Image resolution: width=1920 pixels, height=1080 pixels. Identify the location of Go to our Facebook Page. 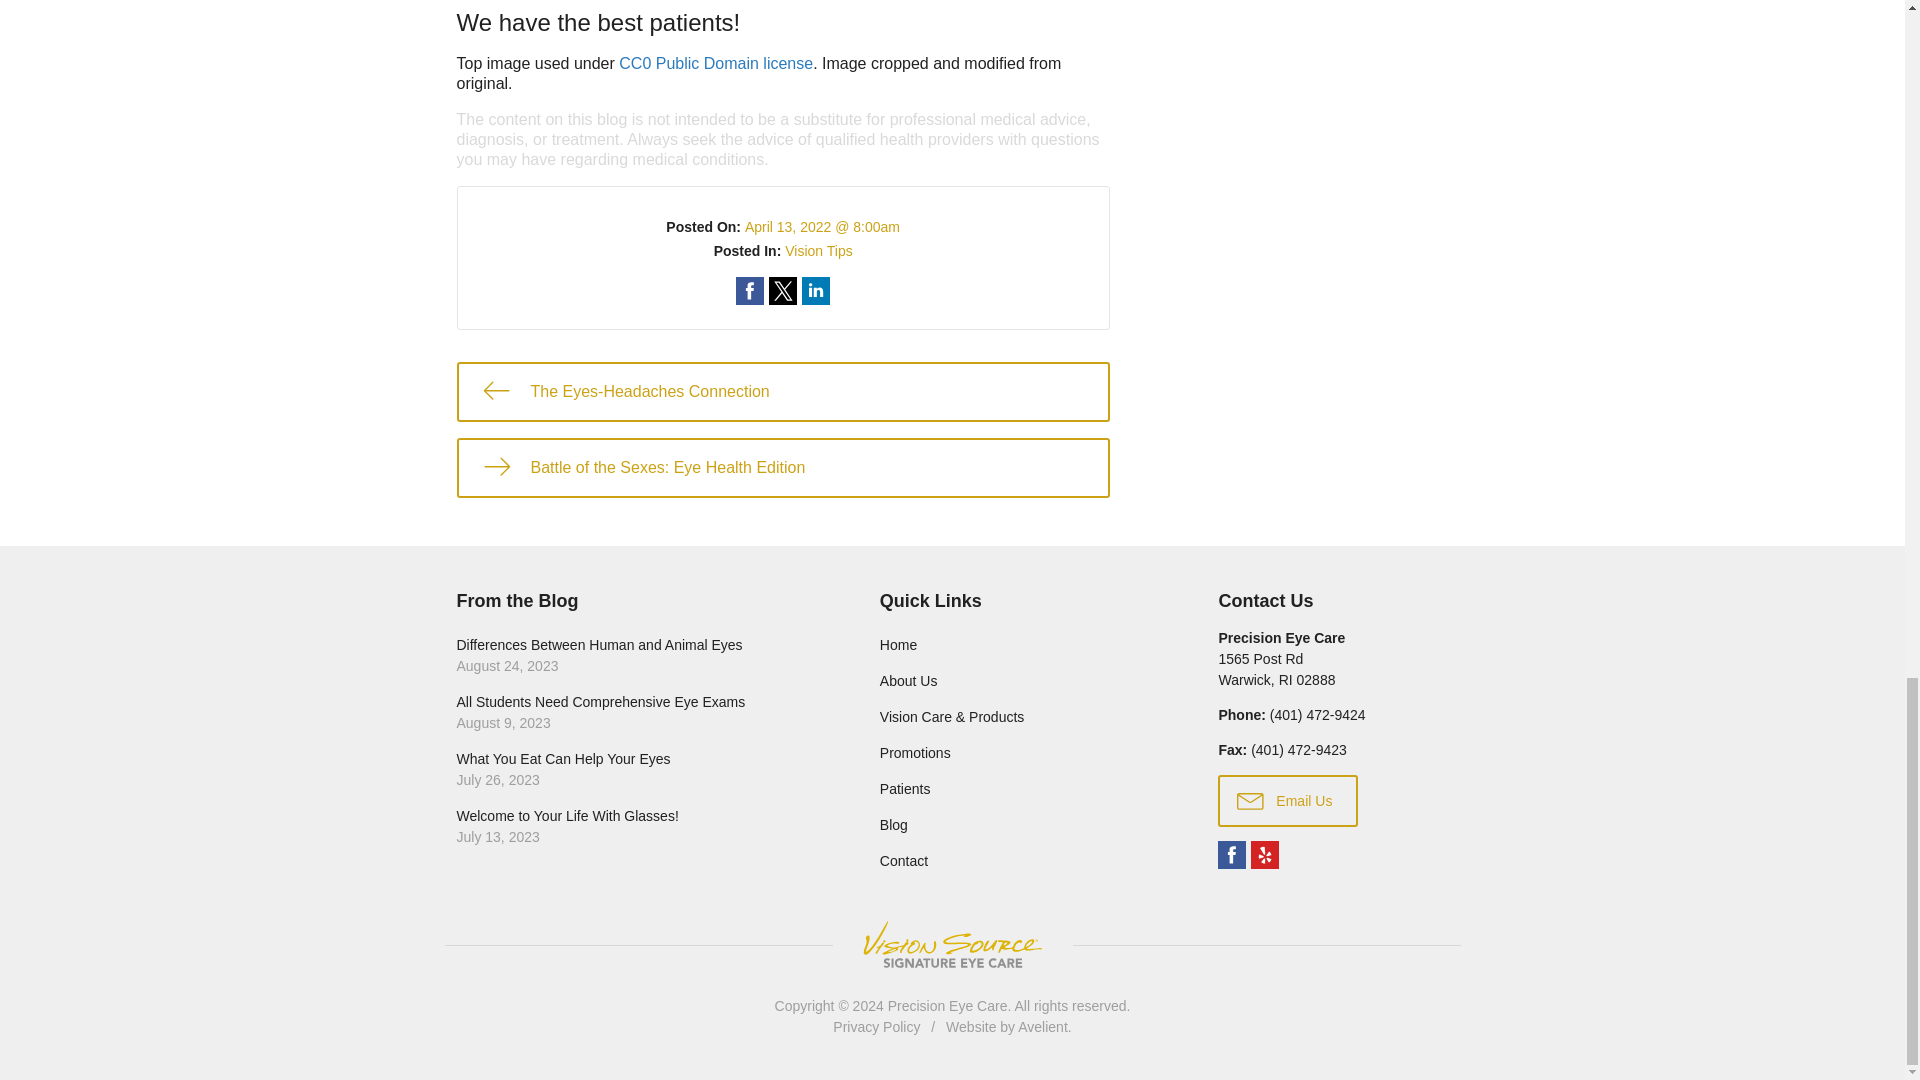
(1232, 855).